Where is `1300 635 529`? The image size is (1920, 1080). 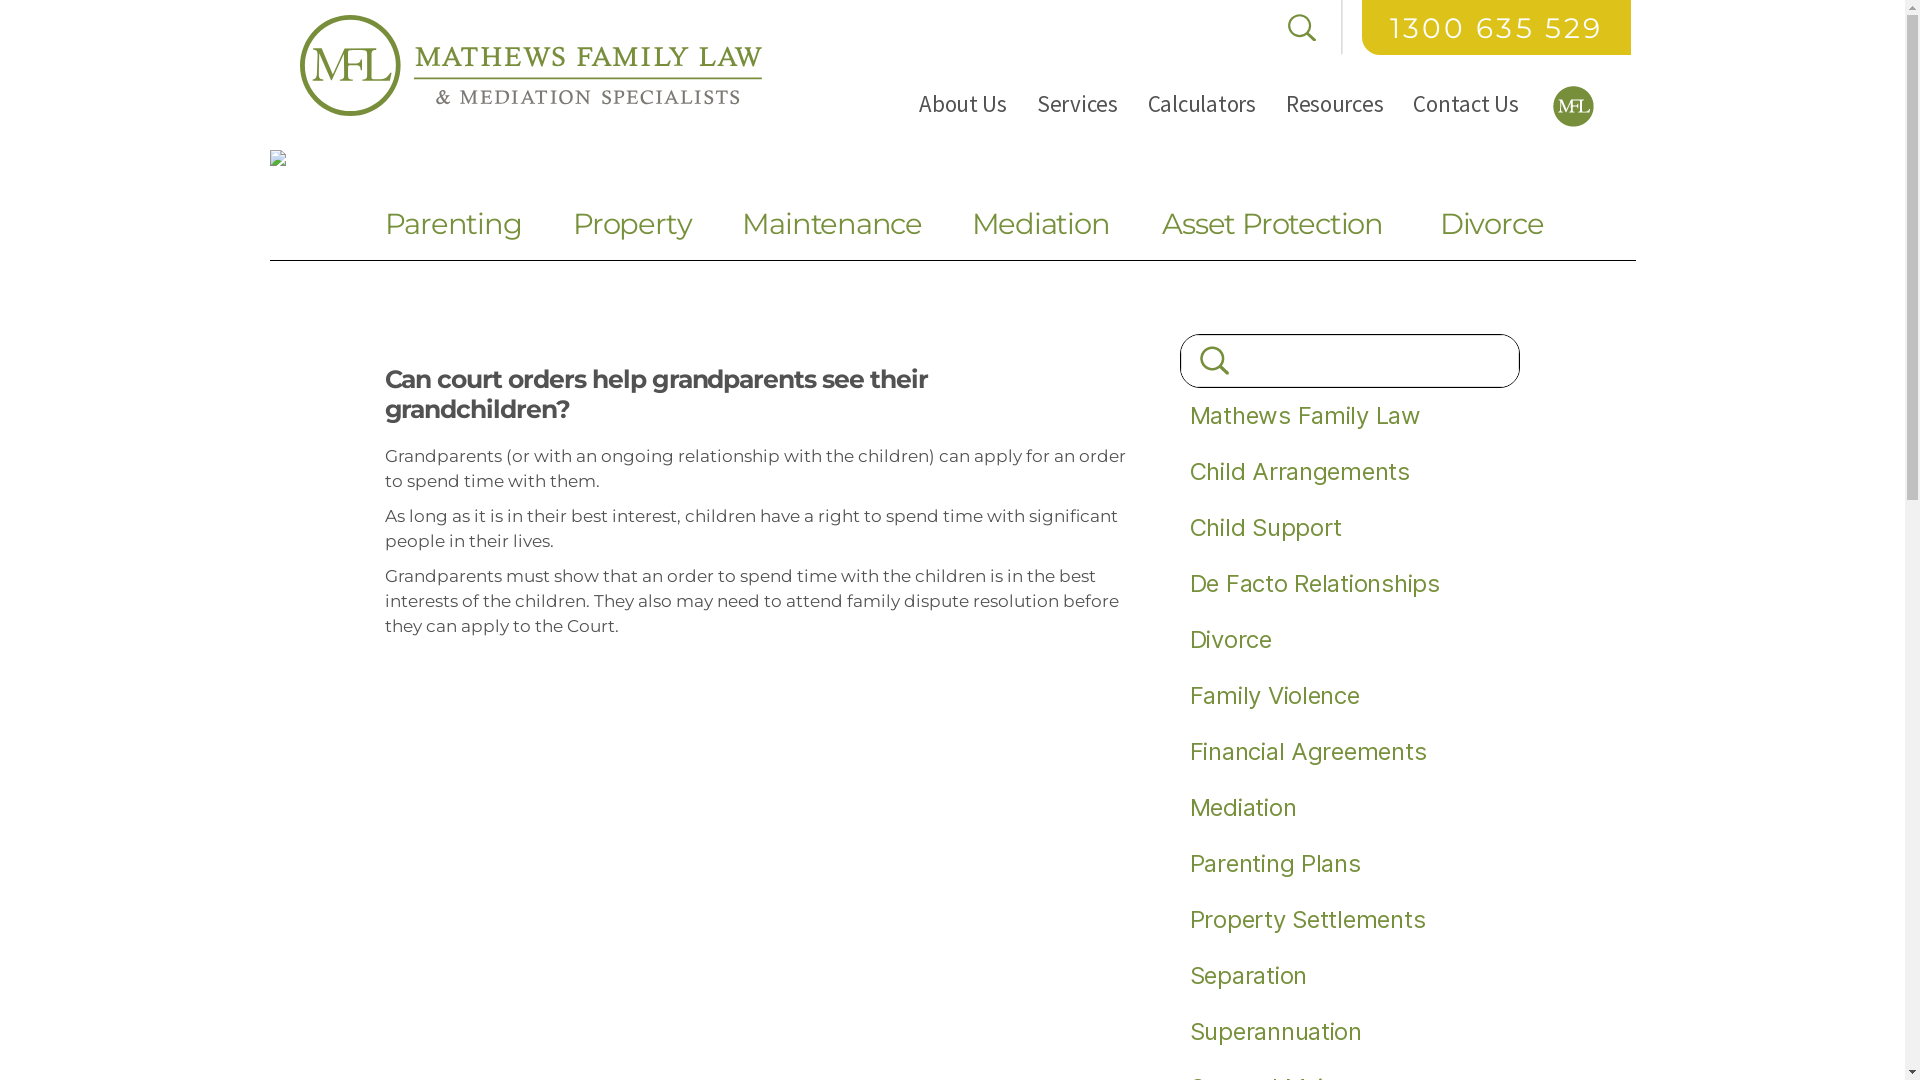
1300 635 529 is located at coordinates (1496, 28).